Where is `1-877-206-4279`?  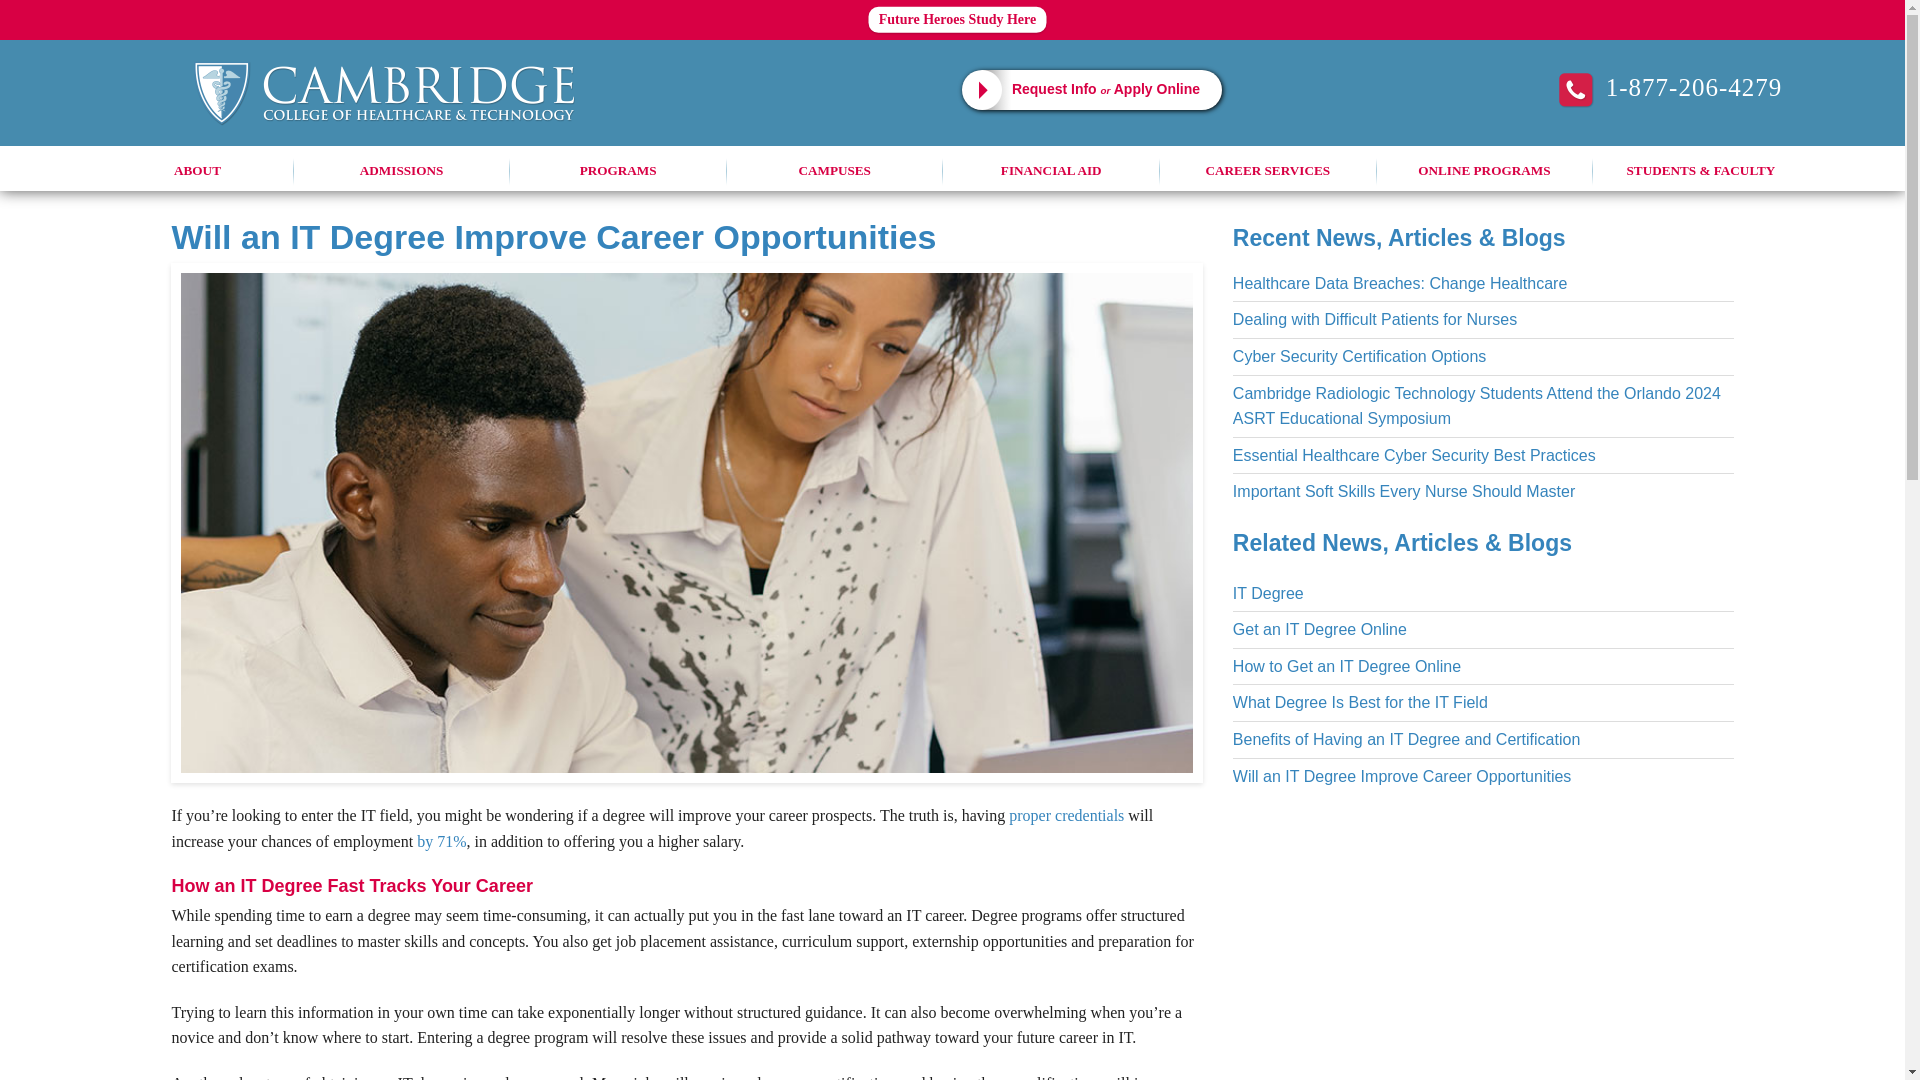
1-877-206-4279 is located at coordinates (1671, 88).